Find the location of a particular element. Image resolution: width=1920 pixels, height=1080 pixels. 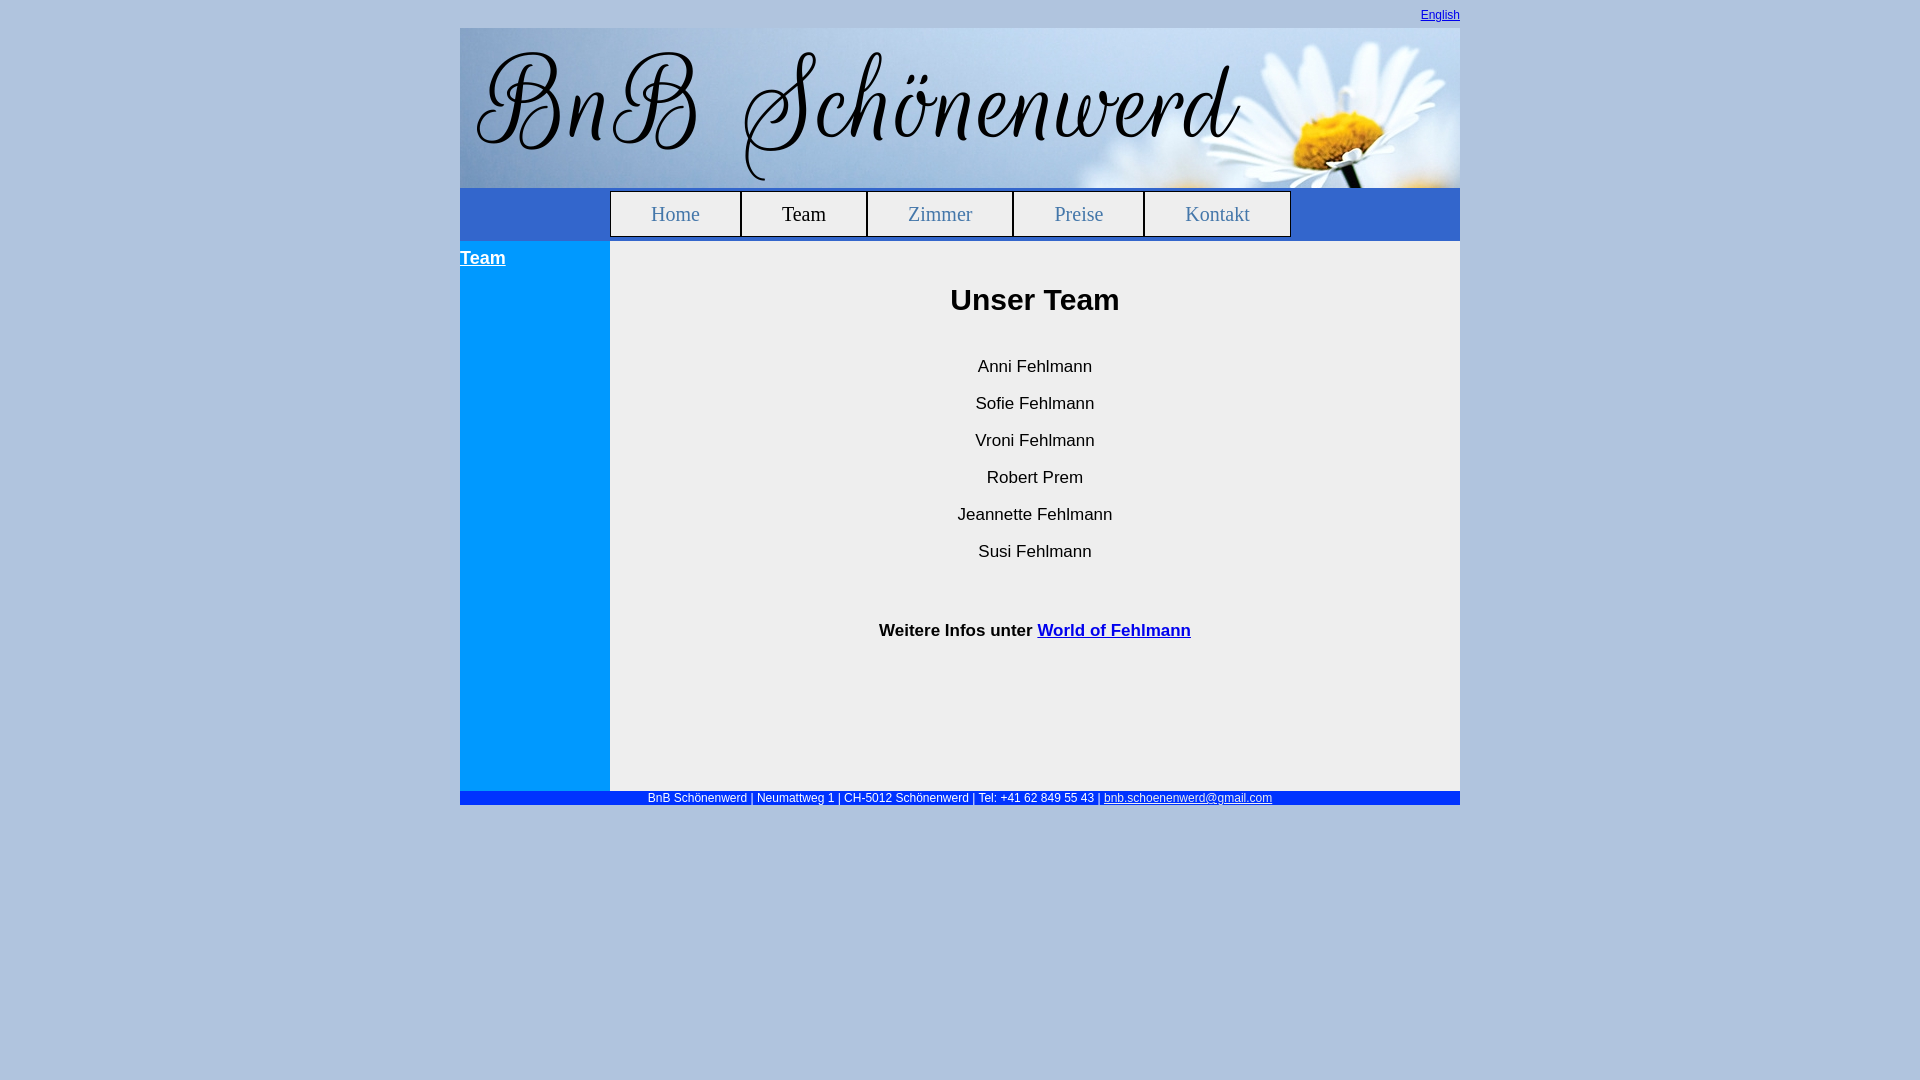

Home is located at coordinates (676, 214).